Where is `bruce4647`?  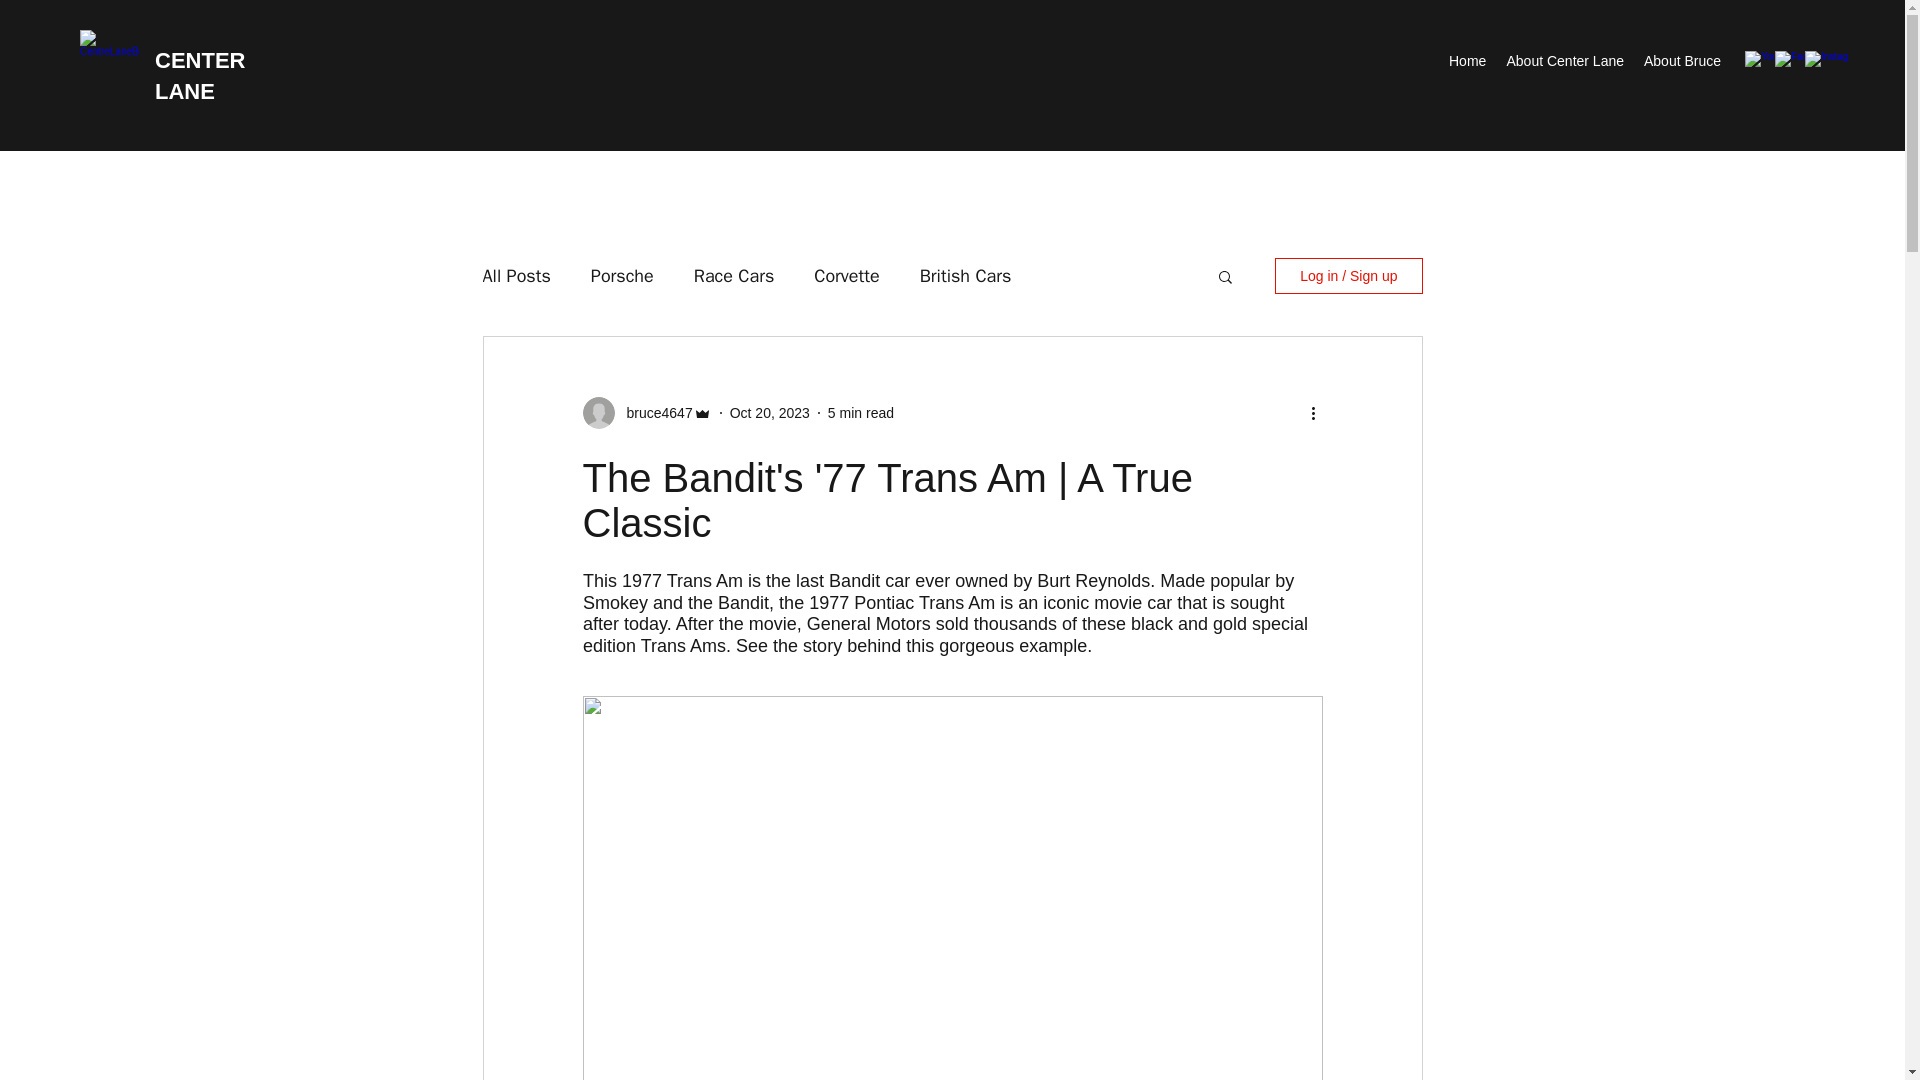
bruce4647 is located at coordinates (652, 412).